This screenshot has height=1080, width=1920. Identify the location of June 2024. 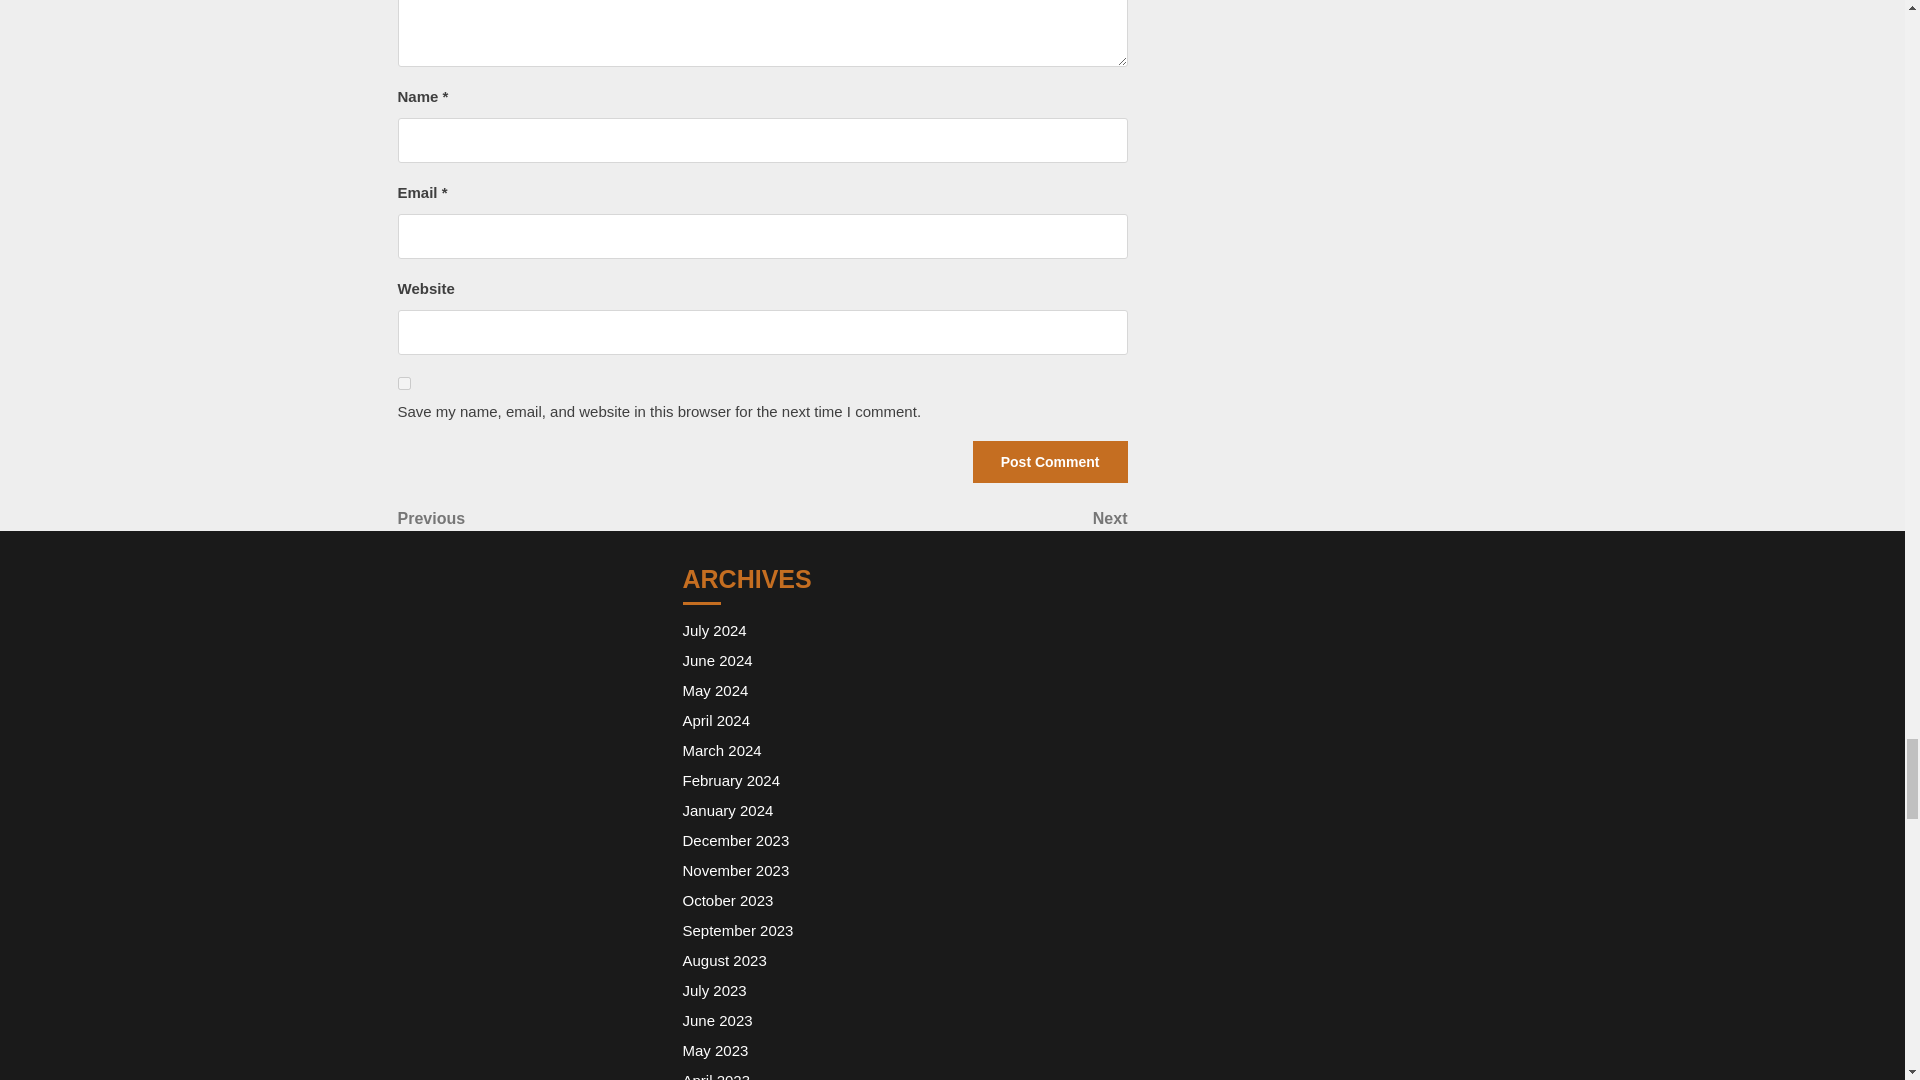
(1050, 461).